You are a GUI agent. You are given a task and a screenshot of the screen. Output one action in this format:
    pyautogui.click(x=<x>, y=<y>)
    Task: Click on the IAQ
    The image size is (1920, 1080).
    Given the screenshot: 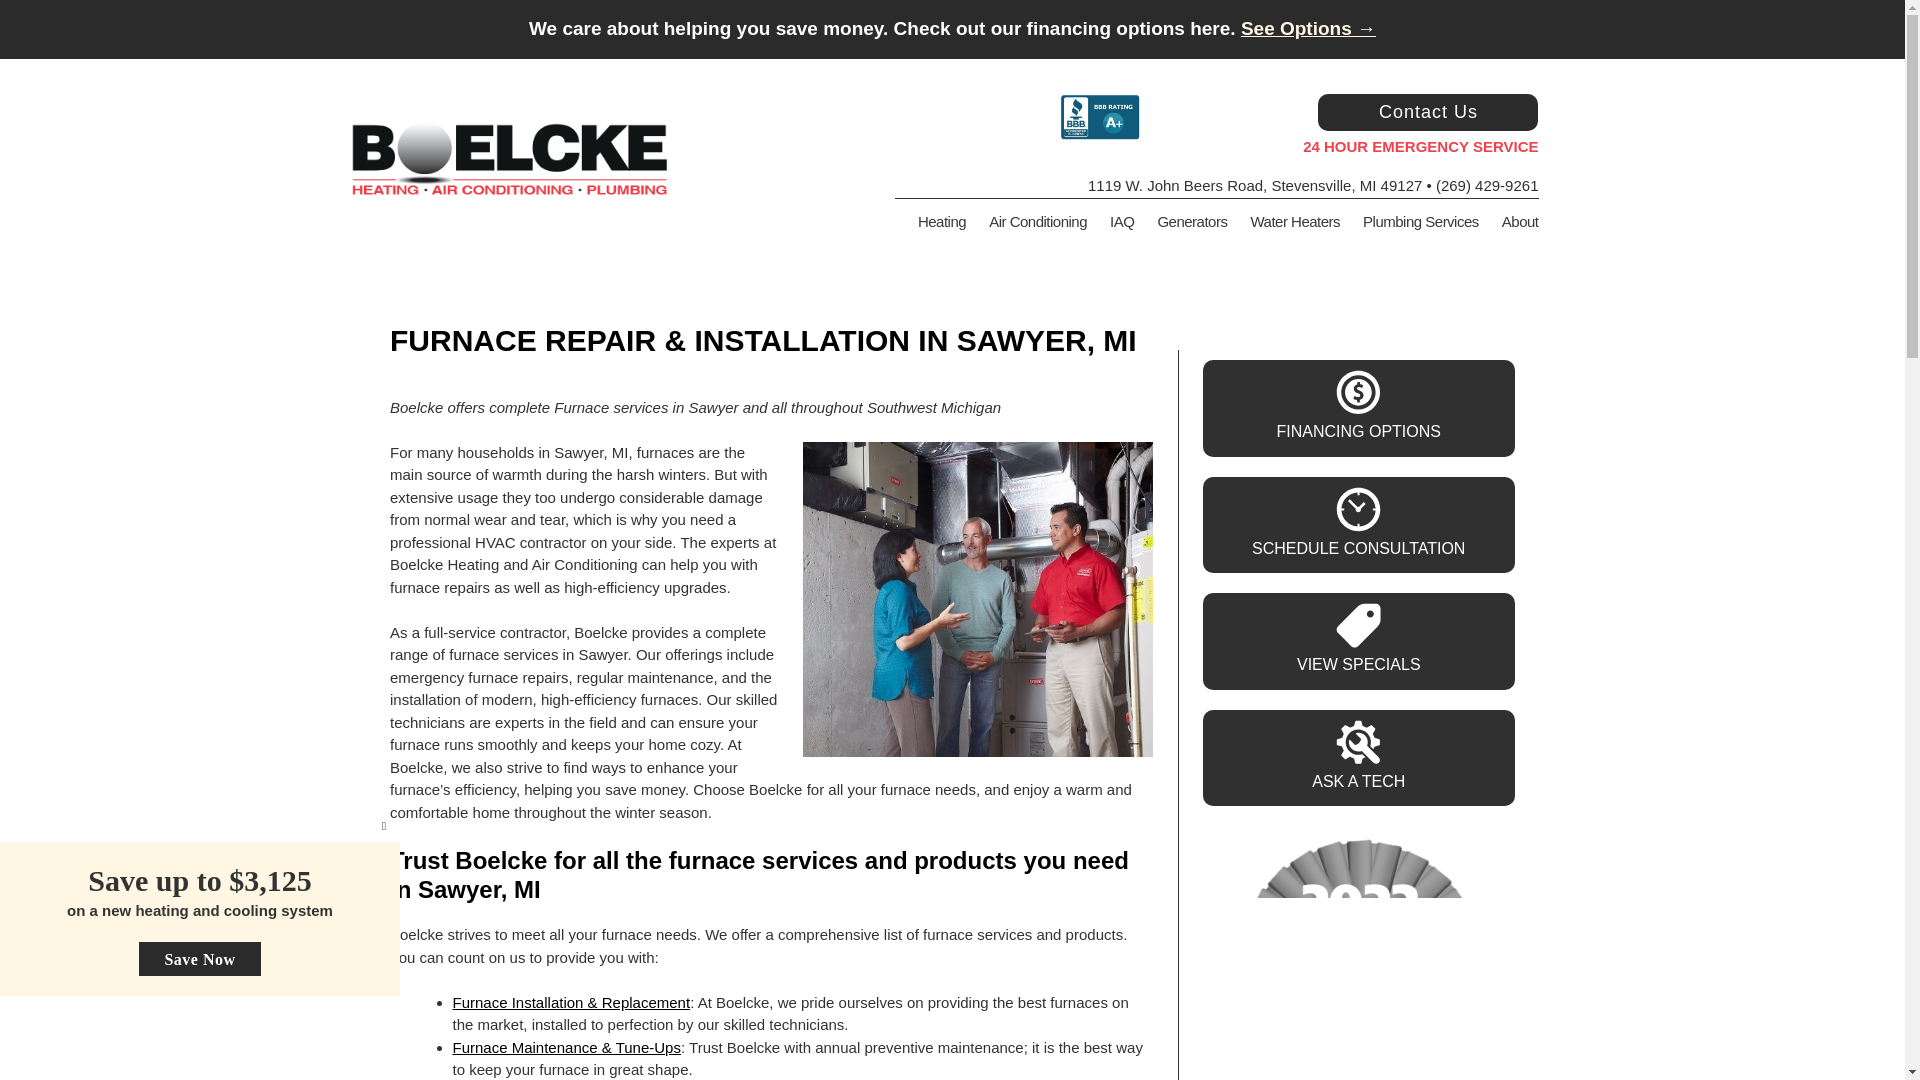 What is the action you would take?
    pyautogui.click(x=1111, y=222)
    